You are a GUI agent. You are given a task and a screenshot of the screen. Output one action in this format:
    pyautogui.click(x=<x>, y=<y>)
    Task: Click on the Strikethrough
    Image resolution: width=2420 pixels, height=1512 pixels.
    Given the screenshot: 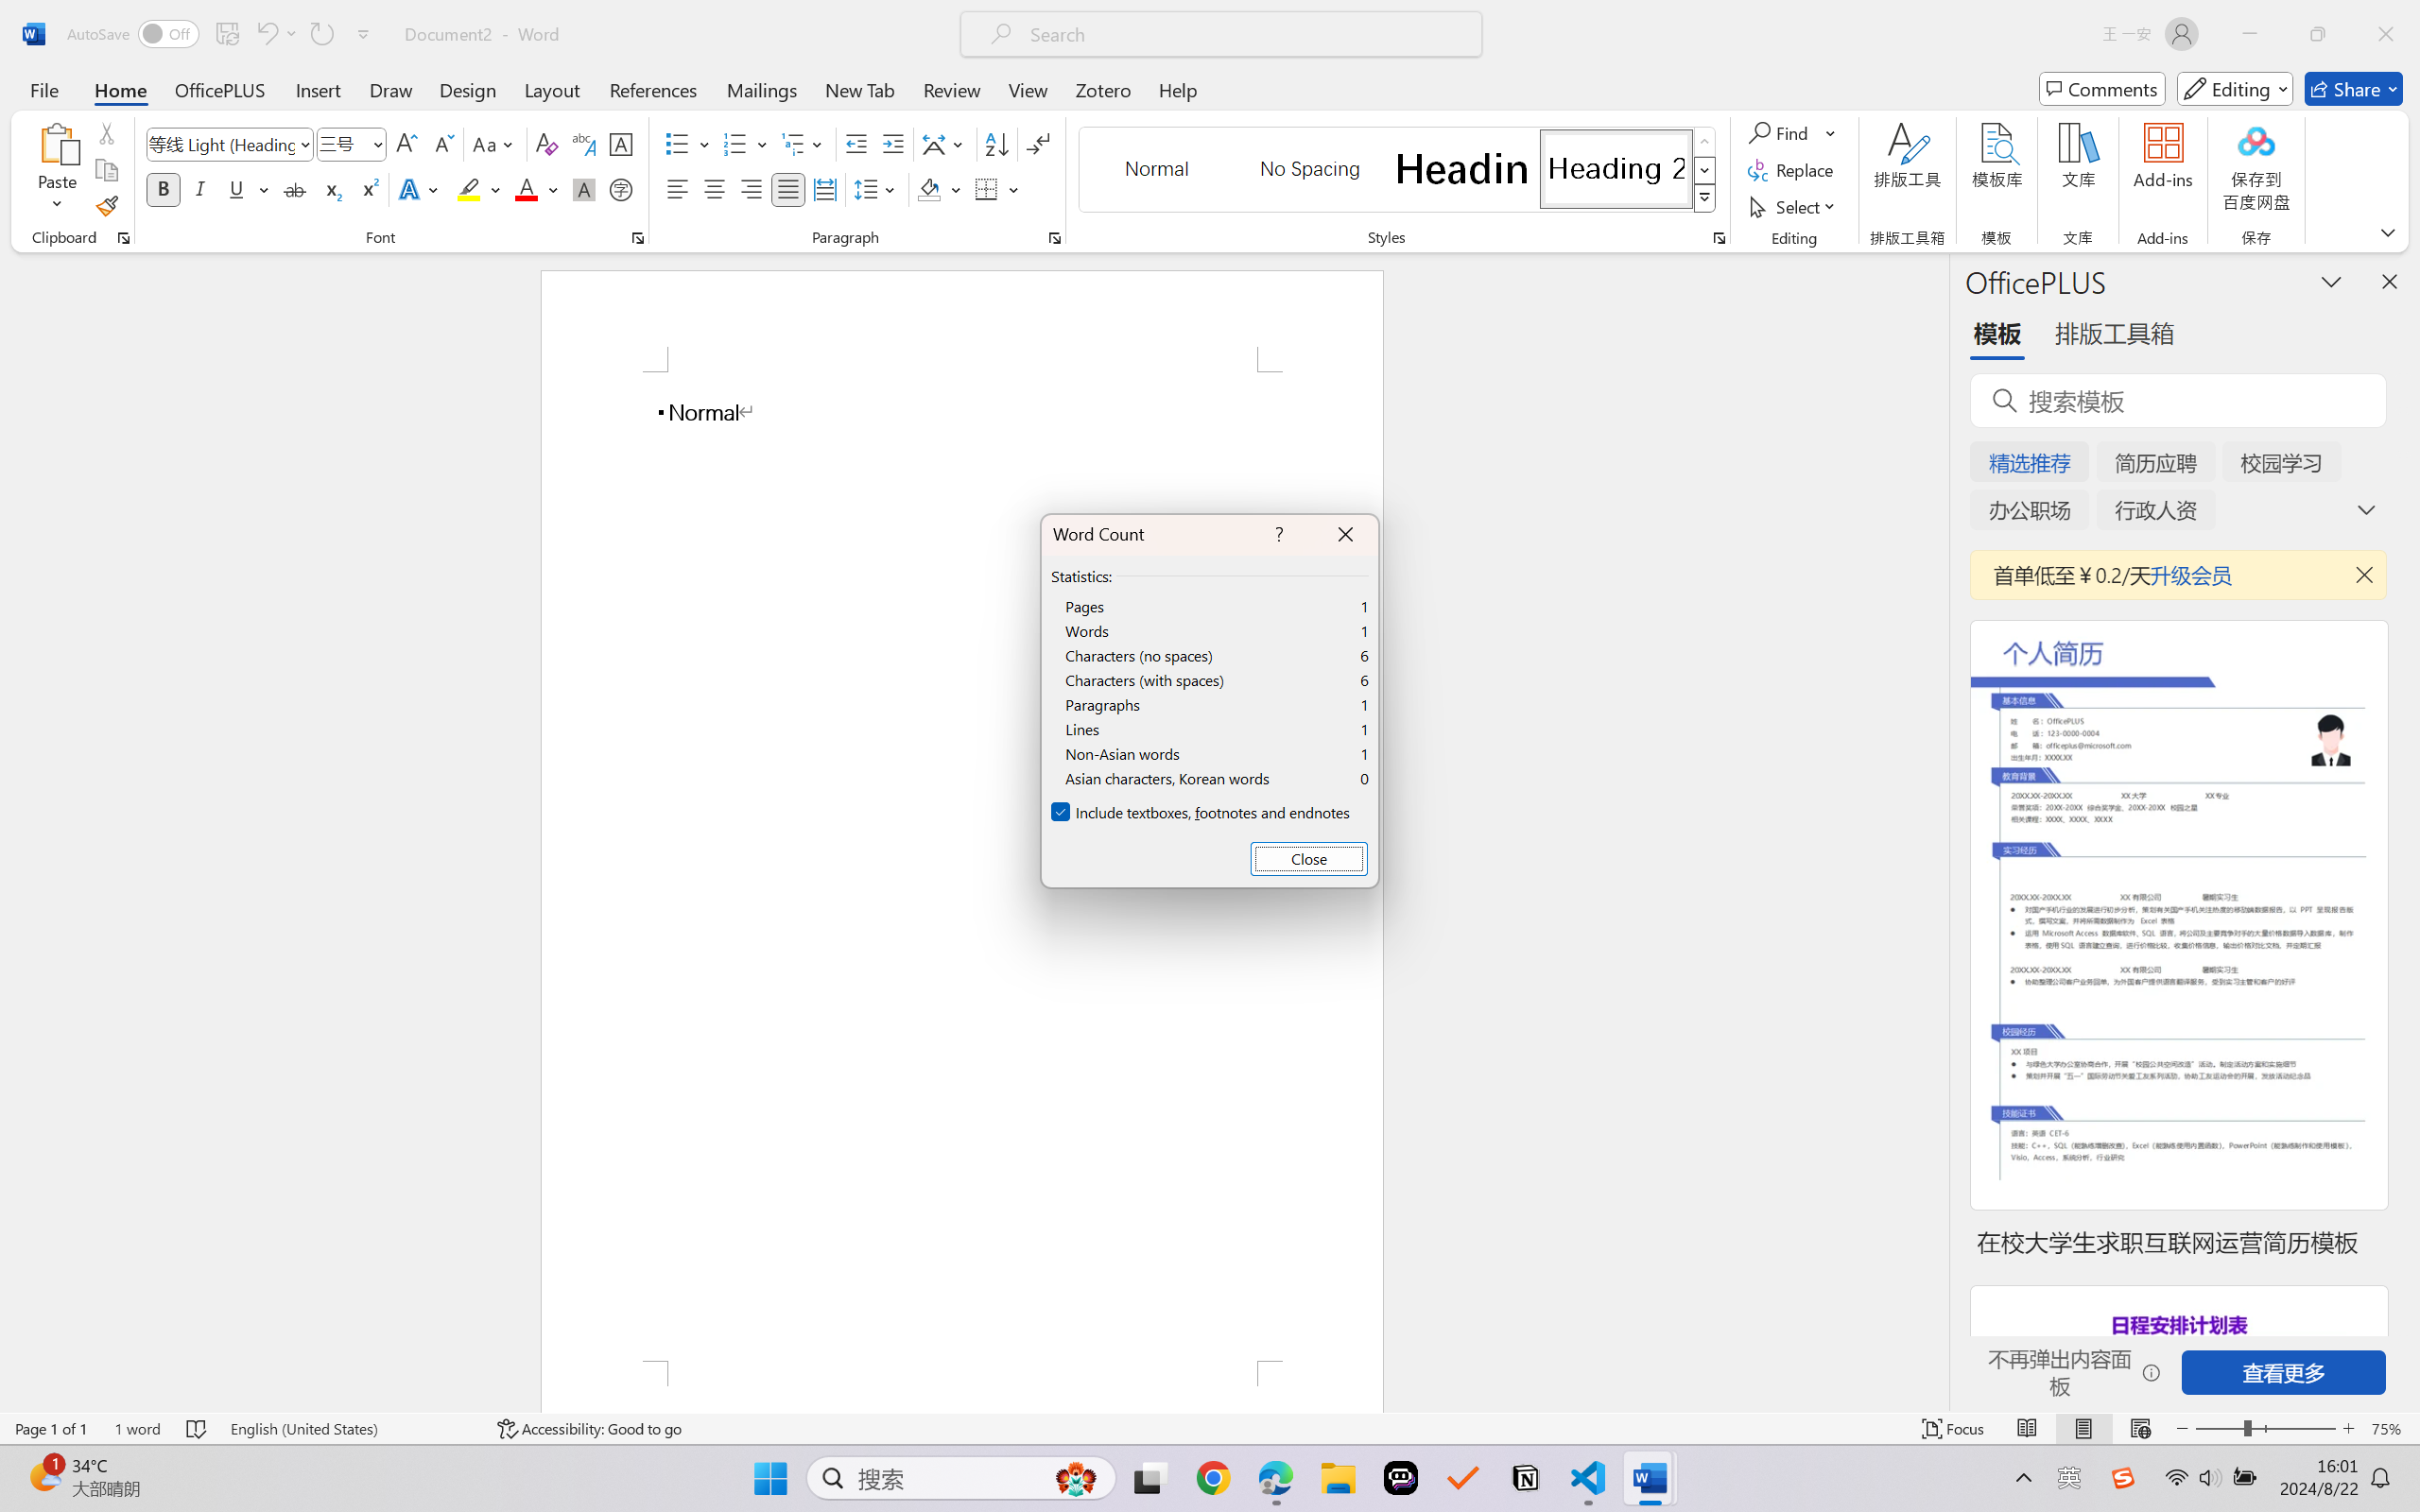 What is the action you would take?
    pyautogui.click(x=295, y=189)
    